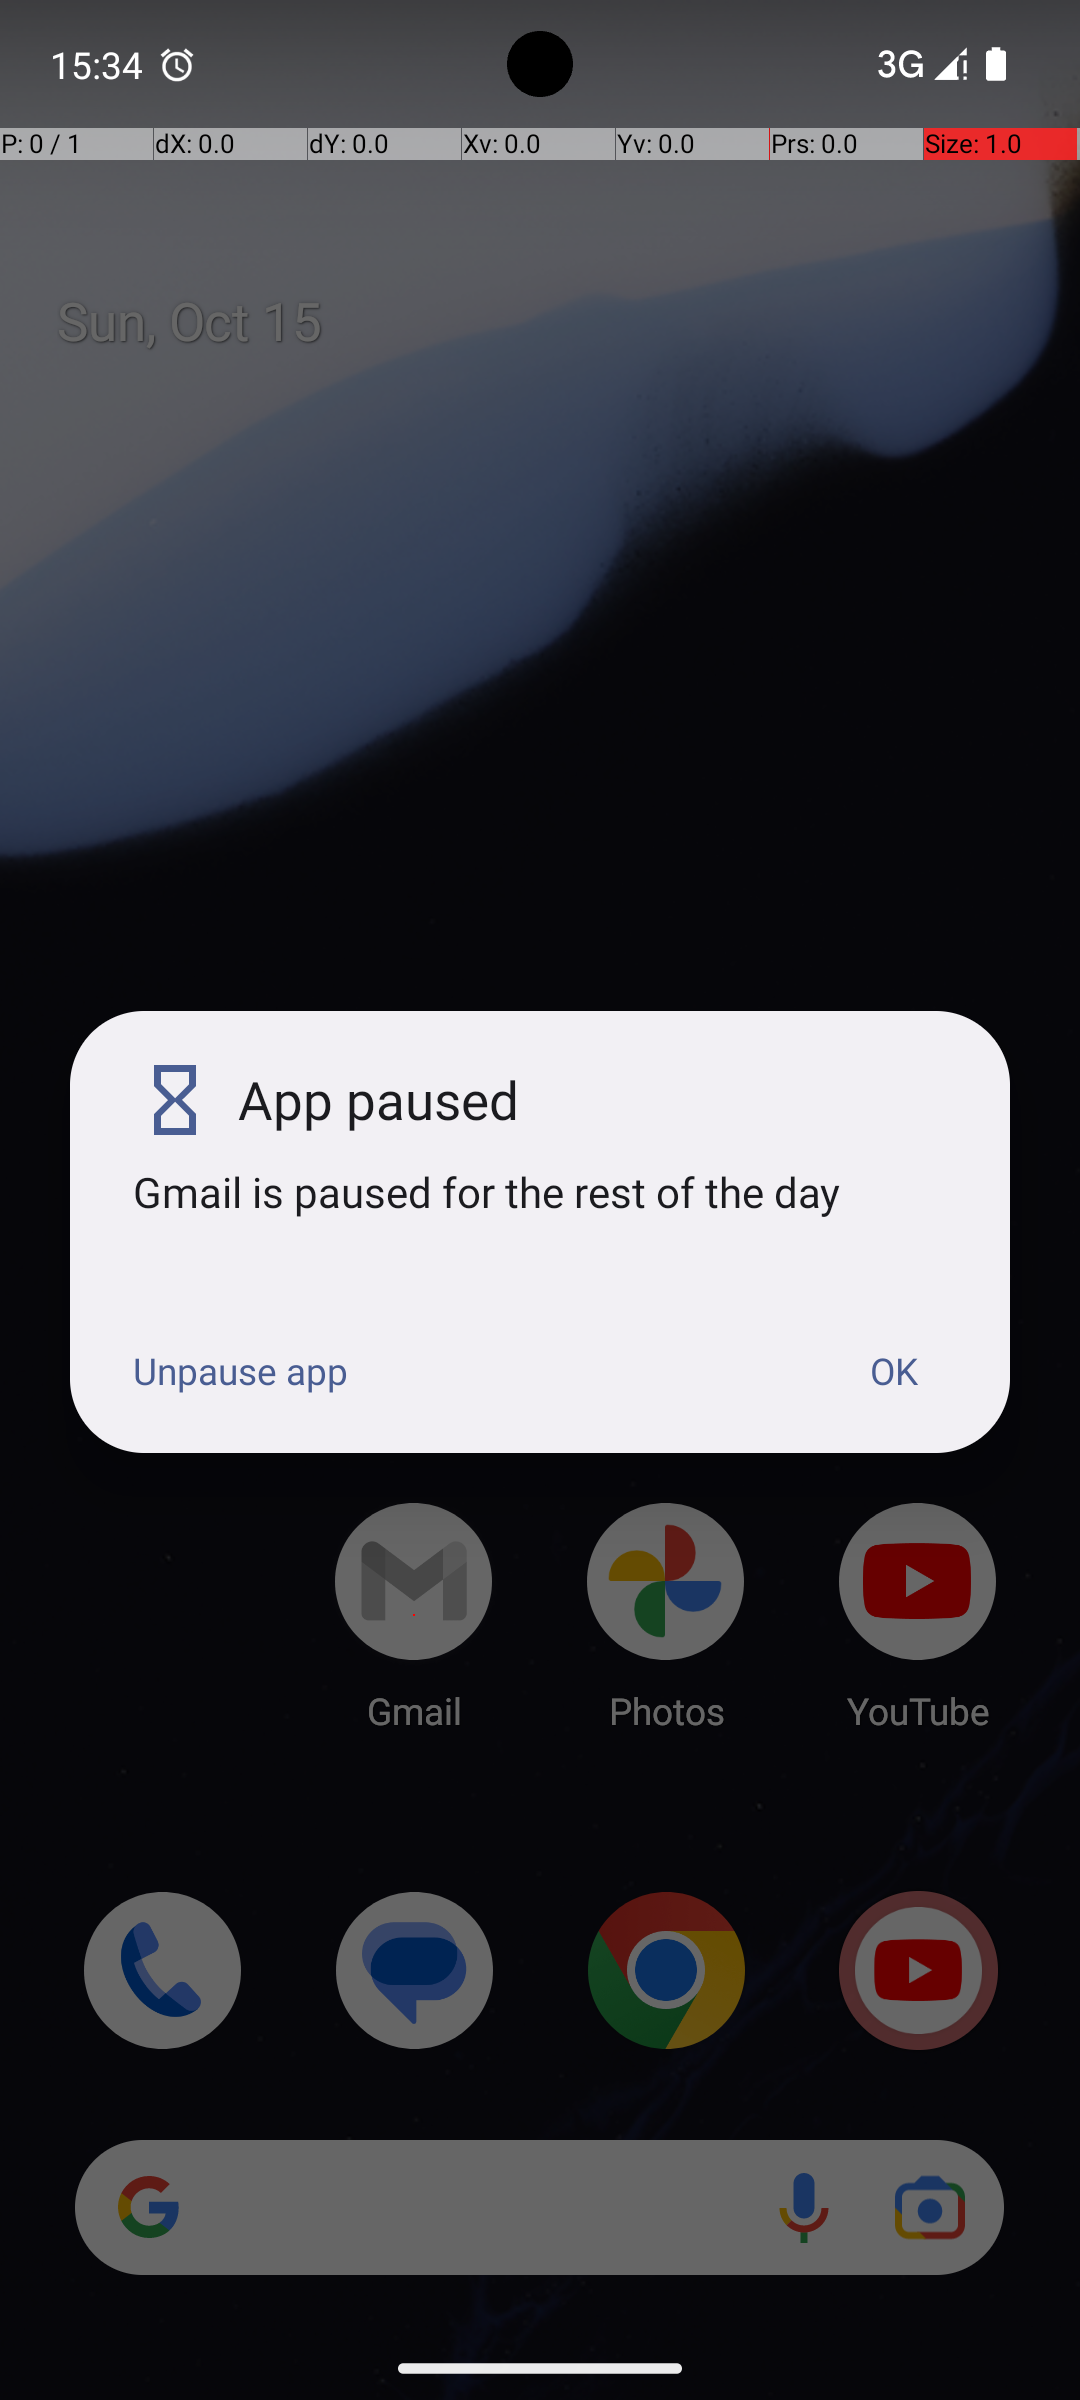 The width and height of the screenshot is (1080, 2400). What do you see at coordinates (240, 1371) in the screenshot?
I see `‎Unpause app` at bounding box center [240, 1371].